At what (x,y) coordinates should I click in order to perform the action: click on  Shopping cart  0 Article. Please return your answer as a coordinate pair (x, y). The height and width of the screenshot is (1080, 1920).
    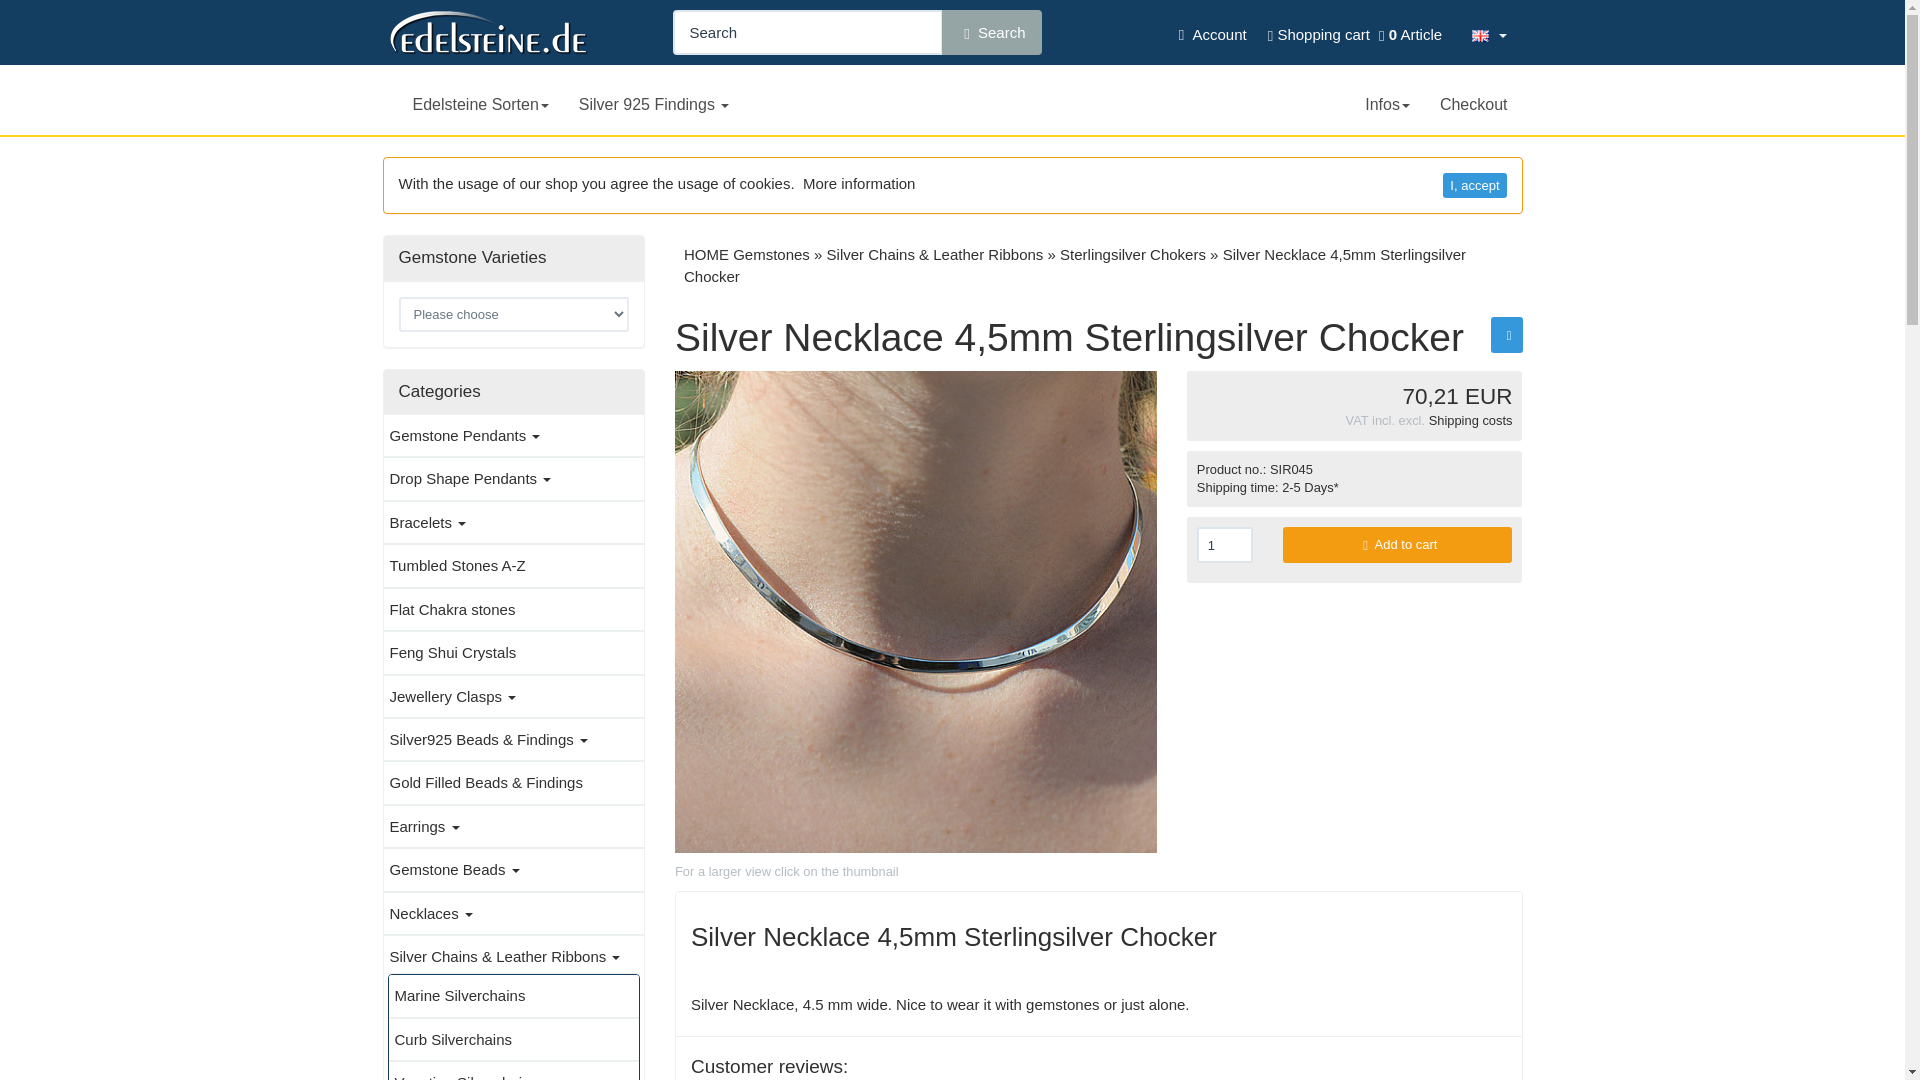
    Looking at the image, I should click on (1352, 34).